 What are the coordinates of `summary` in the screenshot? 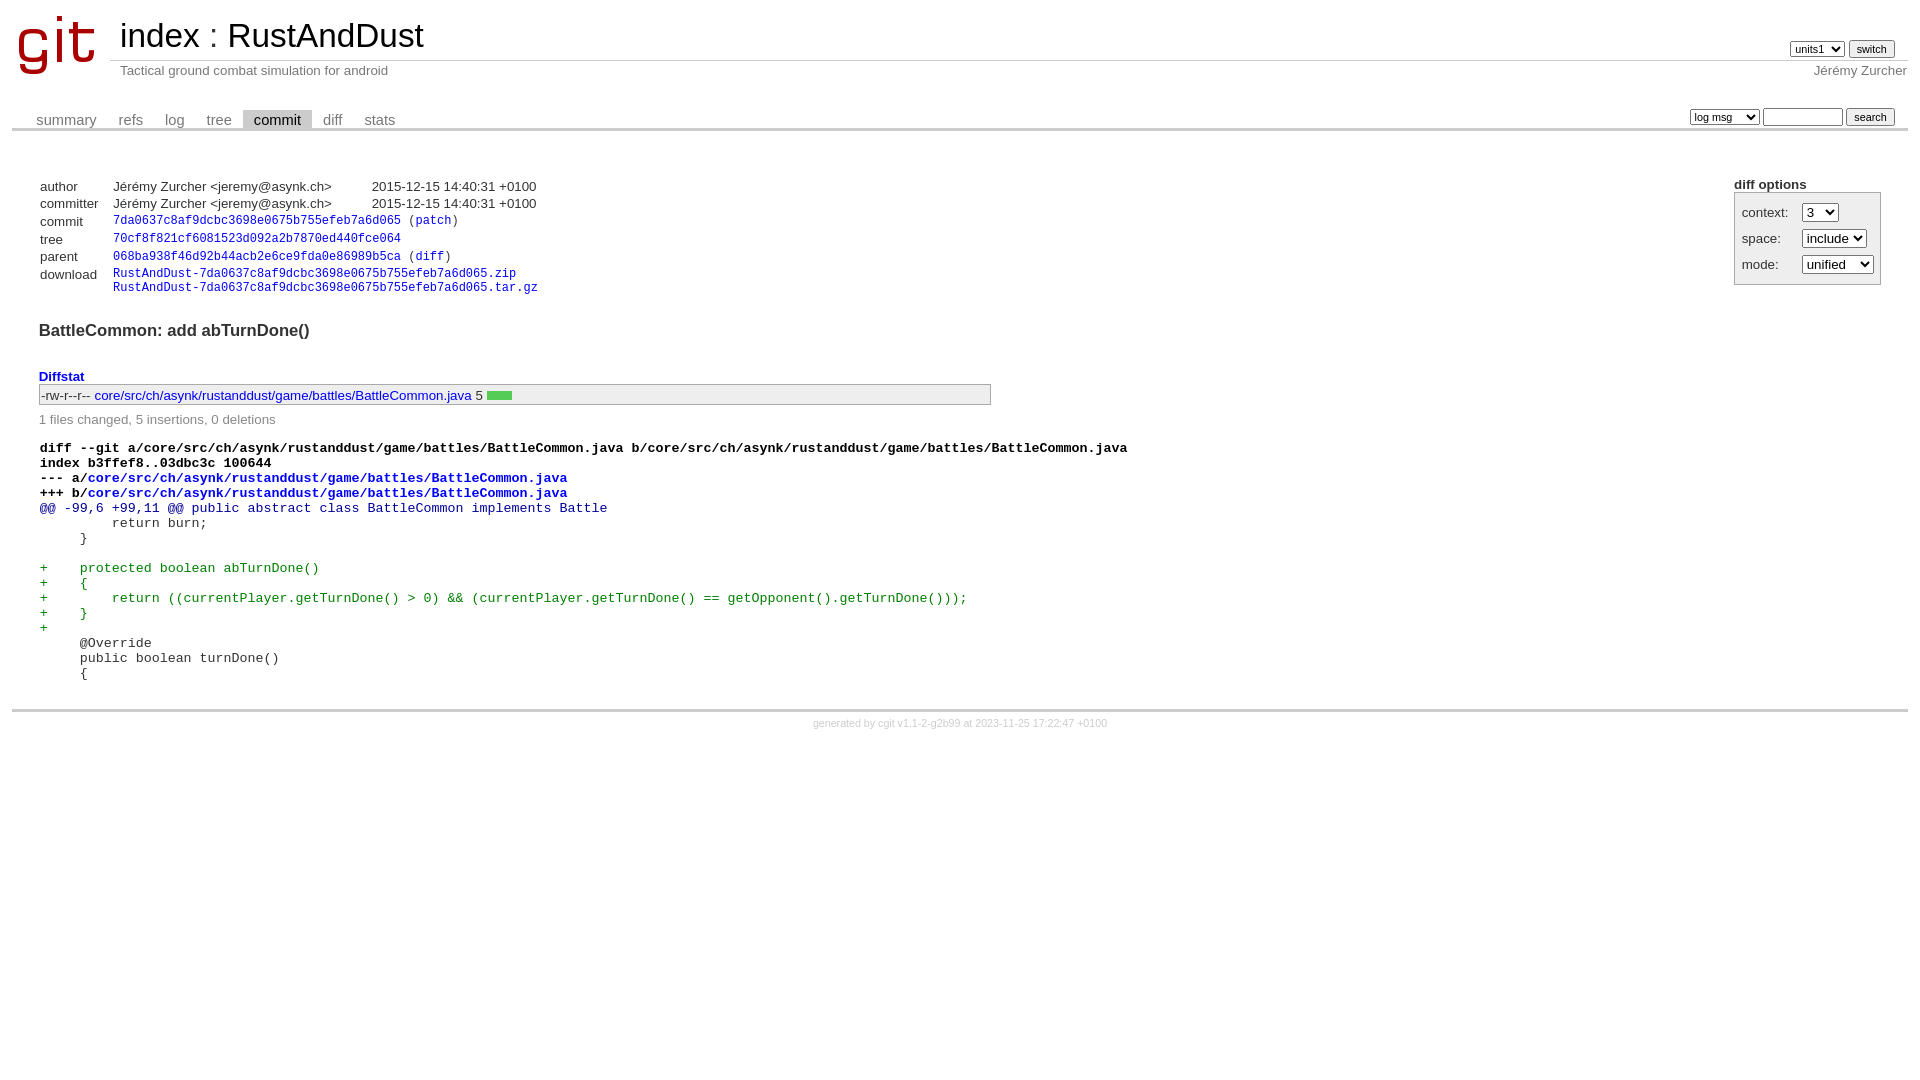 It's located at (66, 120).